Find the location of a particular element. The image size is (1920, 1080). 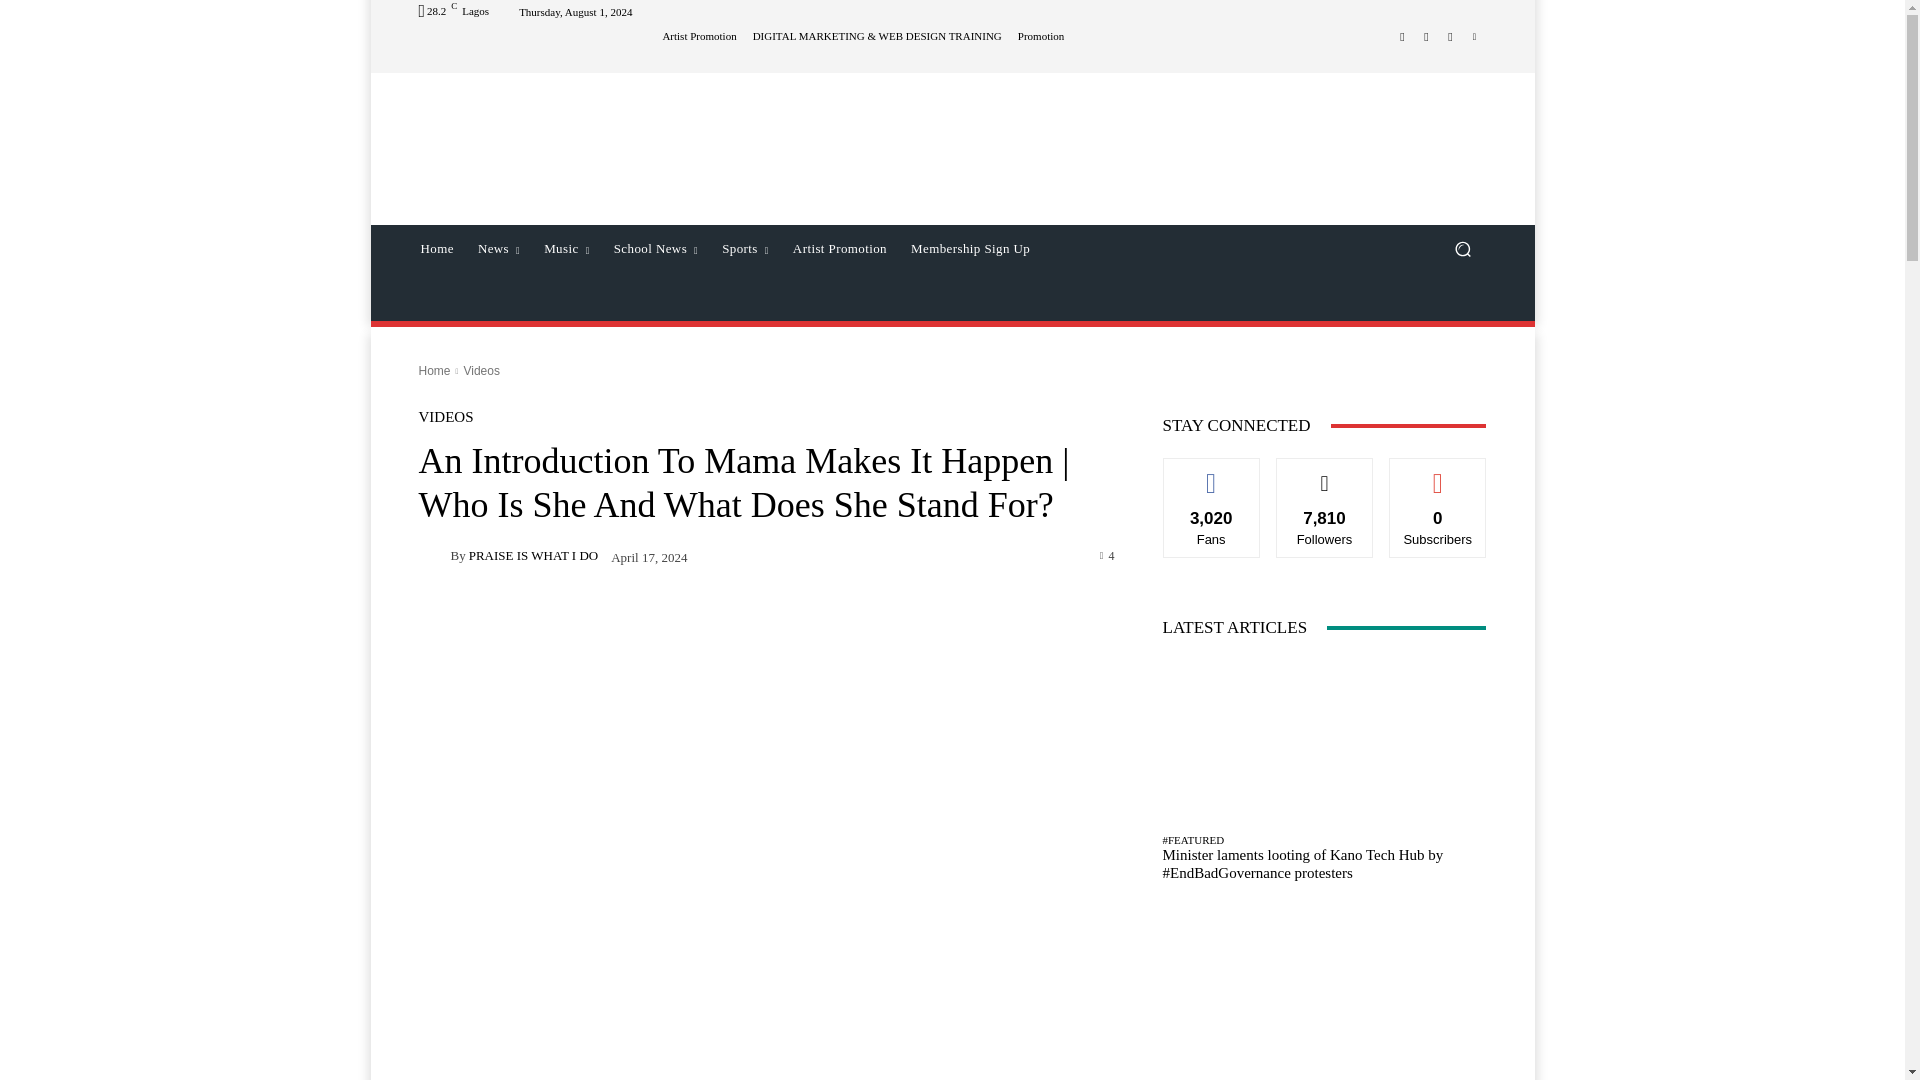

Music is located at coordinates (566, 248).